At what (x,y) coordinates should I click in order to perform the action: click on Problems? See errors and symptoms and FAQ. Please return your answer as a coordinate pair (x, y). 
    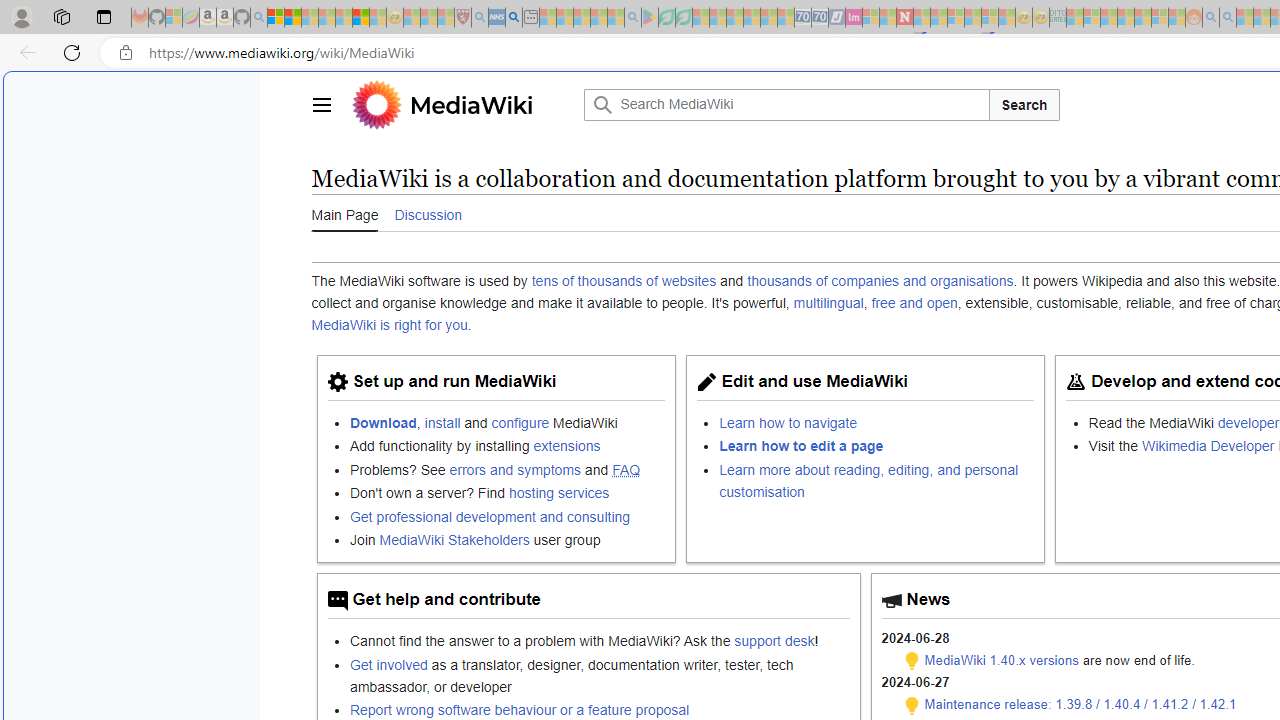
    Looking at the image, I should click on (507, 468).